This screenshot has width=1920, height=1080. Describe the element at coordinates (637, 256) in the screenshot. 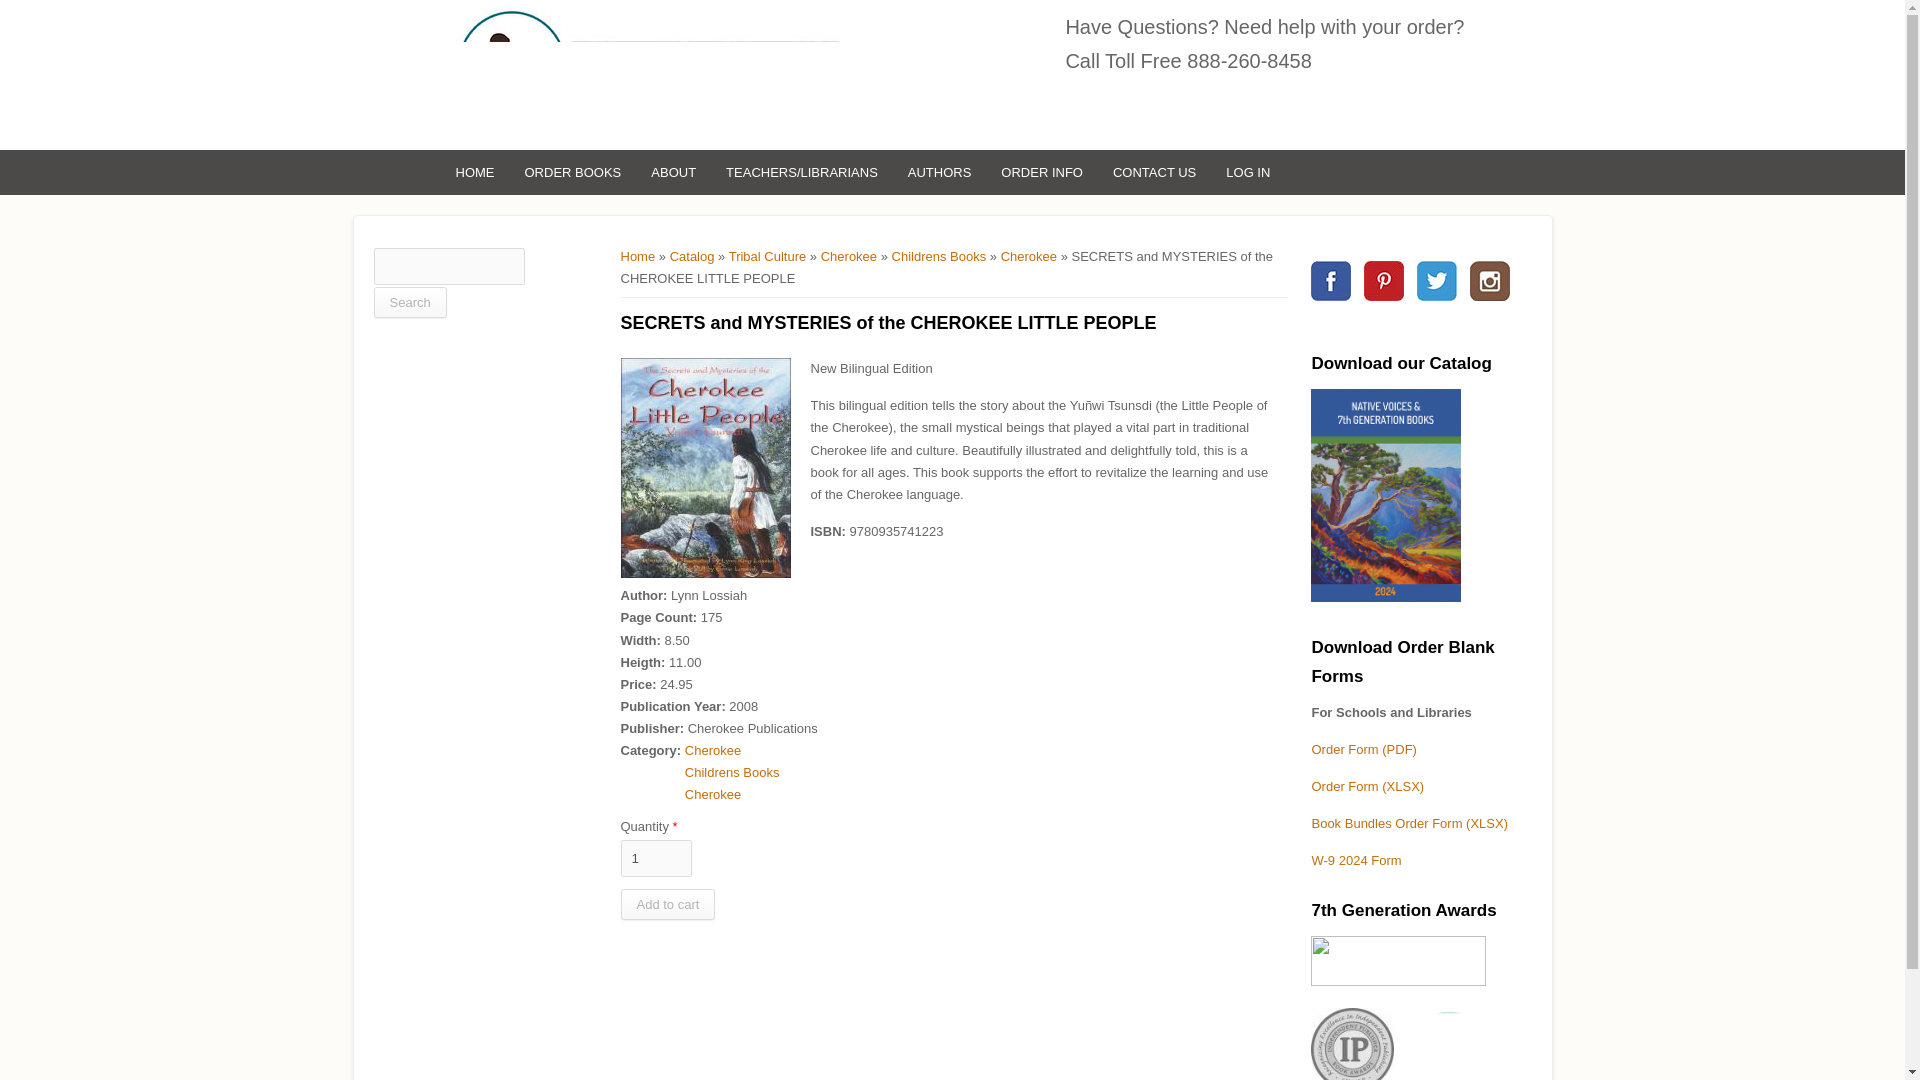

I see `Home` at that location.